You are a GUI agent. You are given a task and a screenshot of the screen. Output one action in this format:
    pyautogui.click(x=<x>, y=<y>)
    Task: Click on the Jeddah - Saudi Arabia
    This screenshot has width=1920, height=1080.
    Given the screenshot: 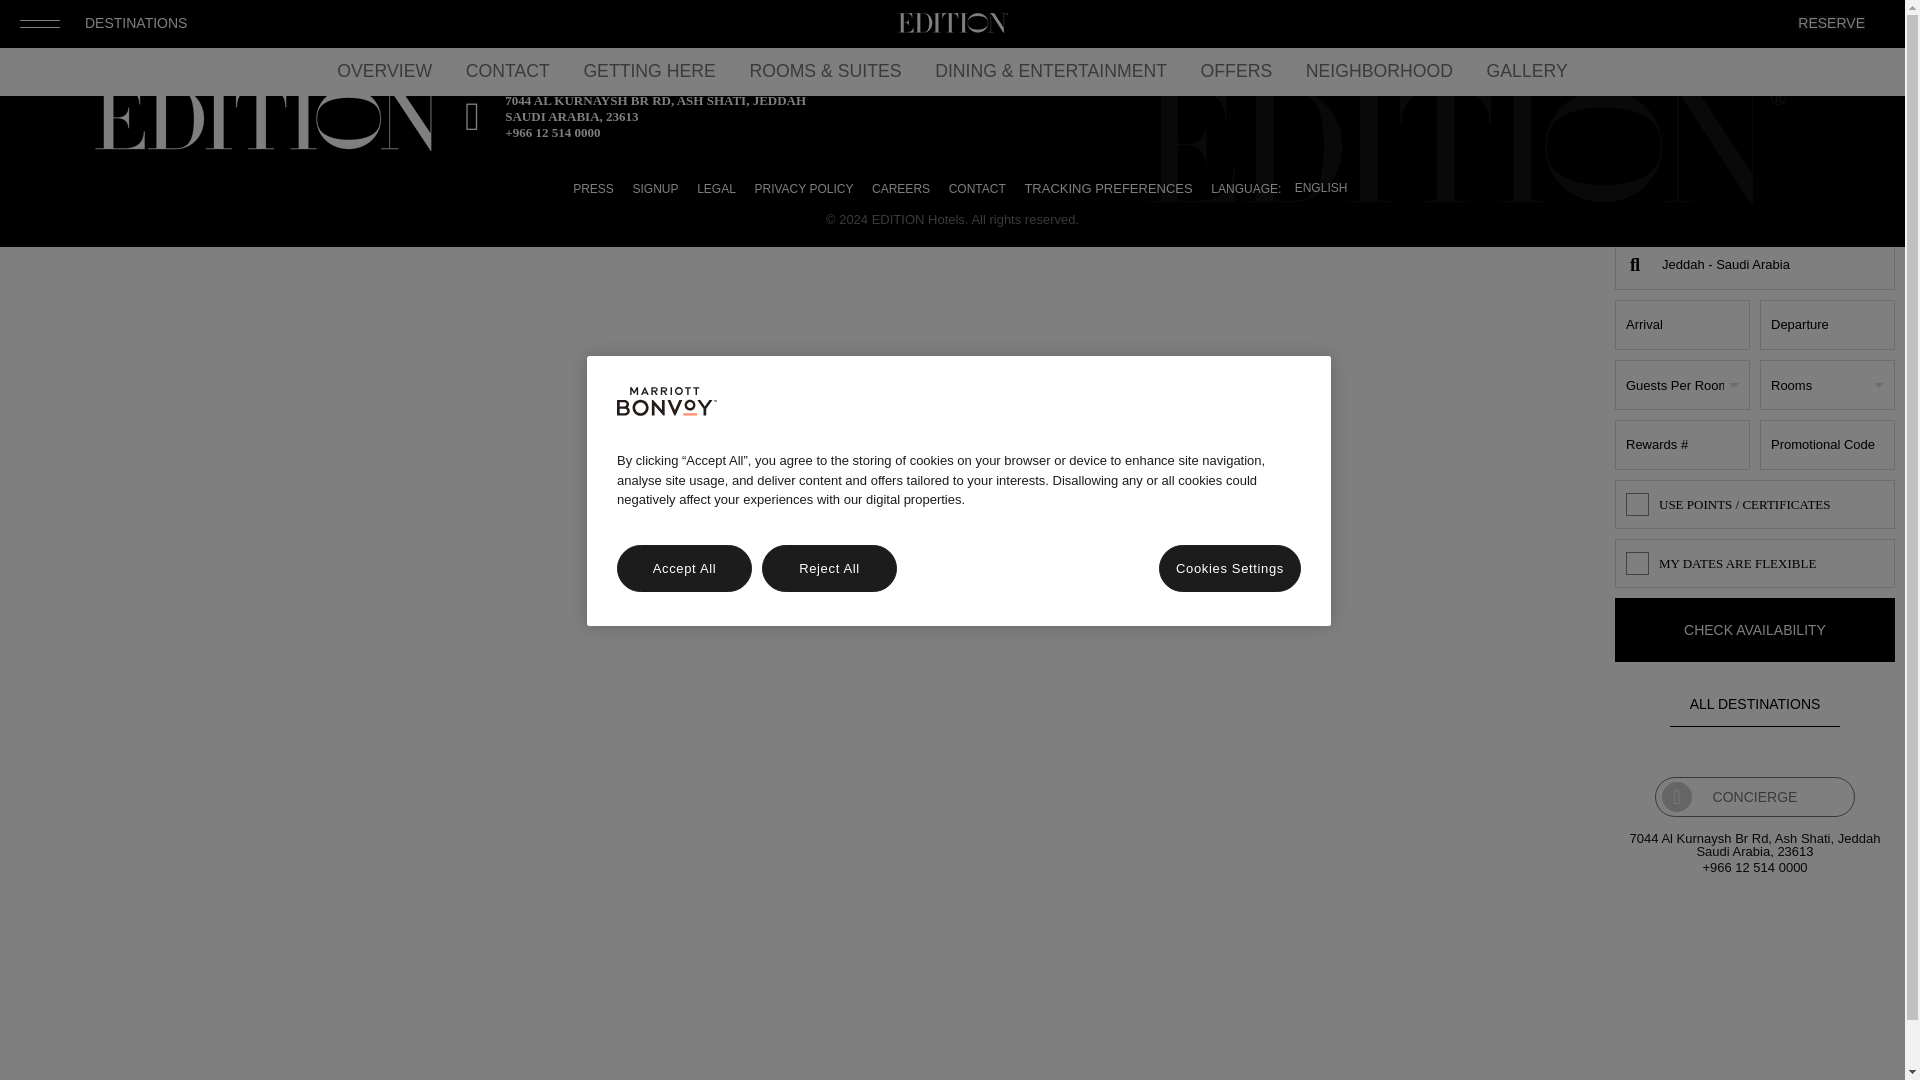 What is the action you would take?
    pyautogui.click(x=1754, y=264)
    